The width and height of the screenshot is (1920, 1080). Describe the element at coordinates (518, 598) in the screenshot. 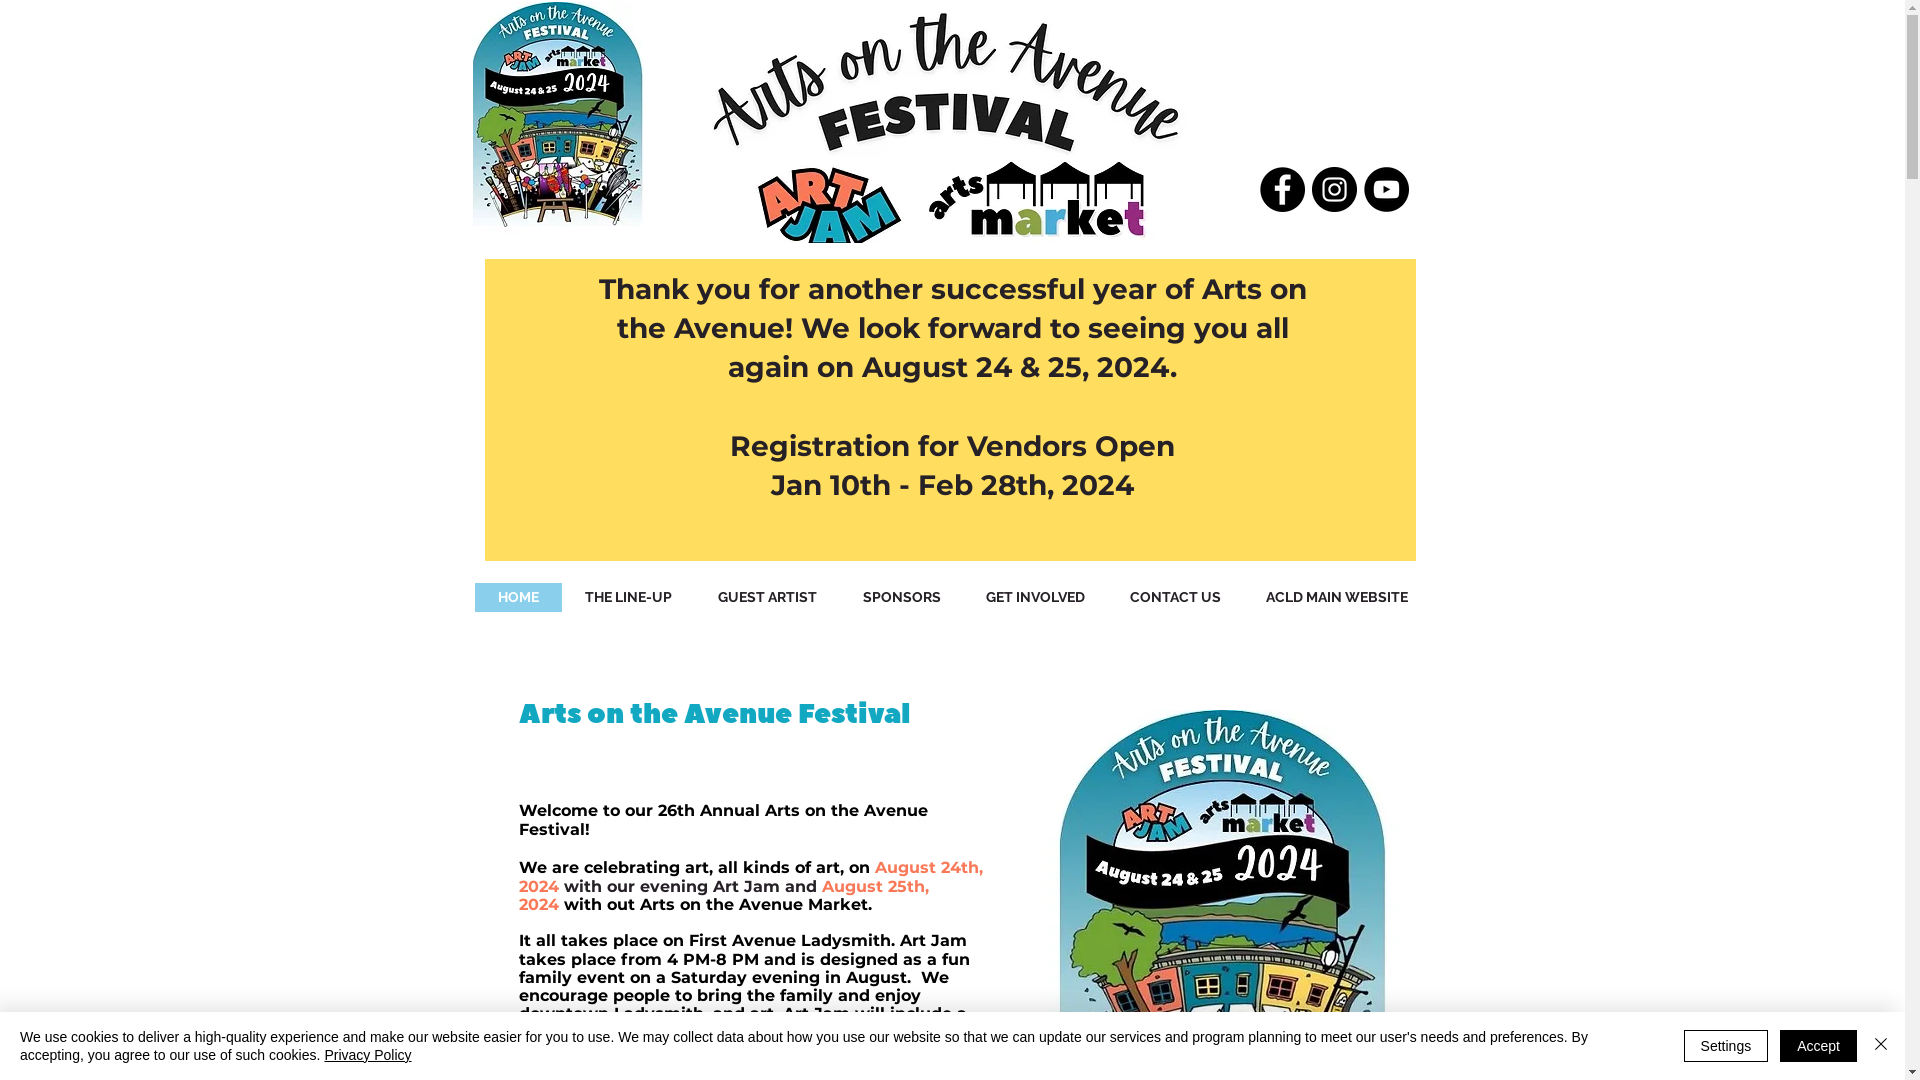

I see `HOME` at that location.